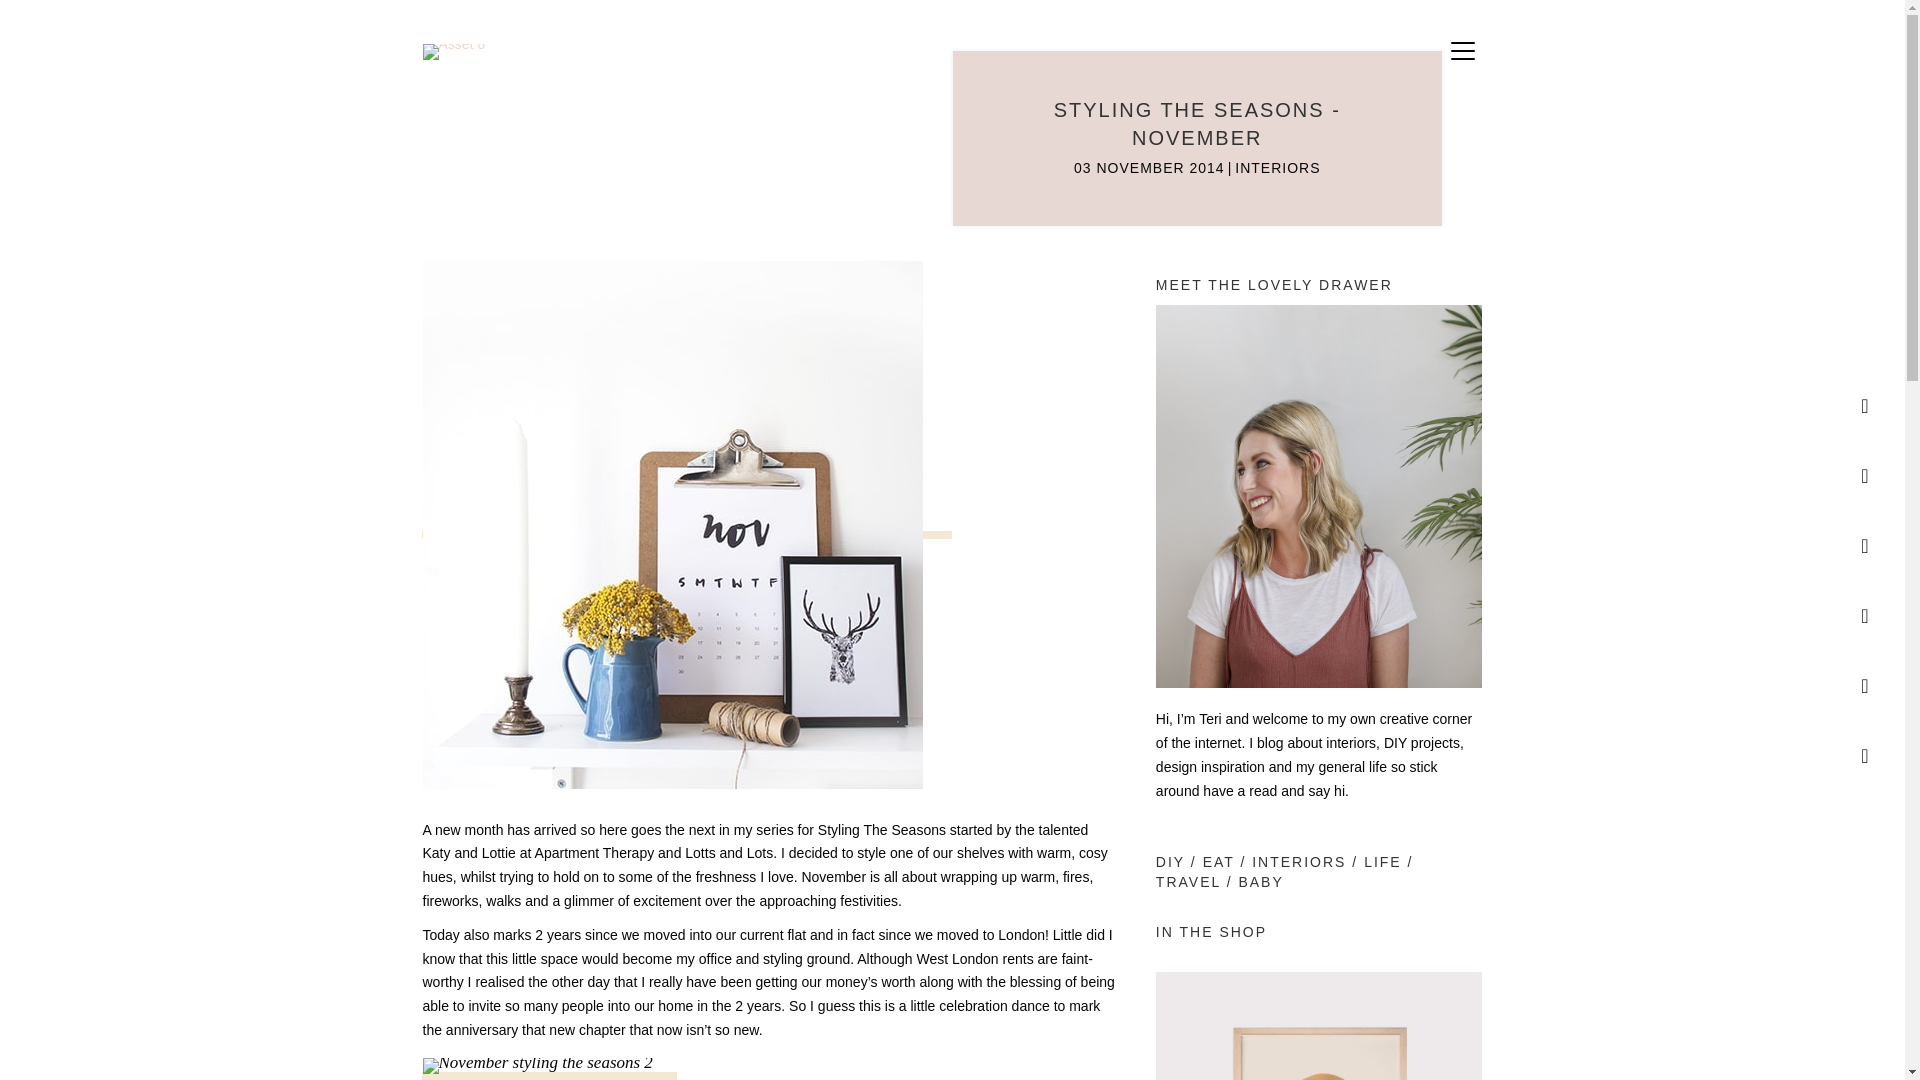  I want to click on Custom Icon, so click(1865, 545).